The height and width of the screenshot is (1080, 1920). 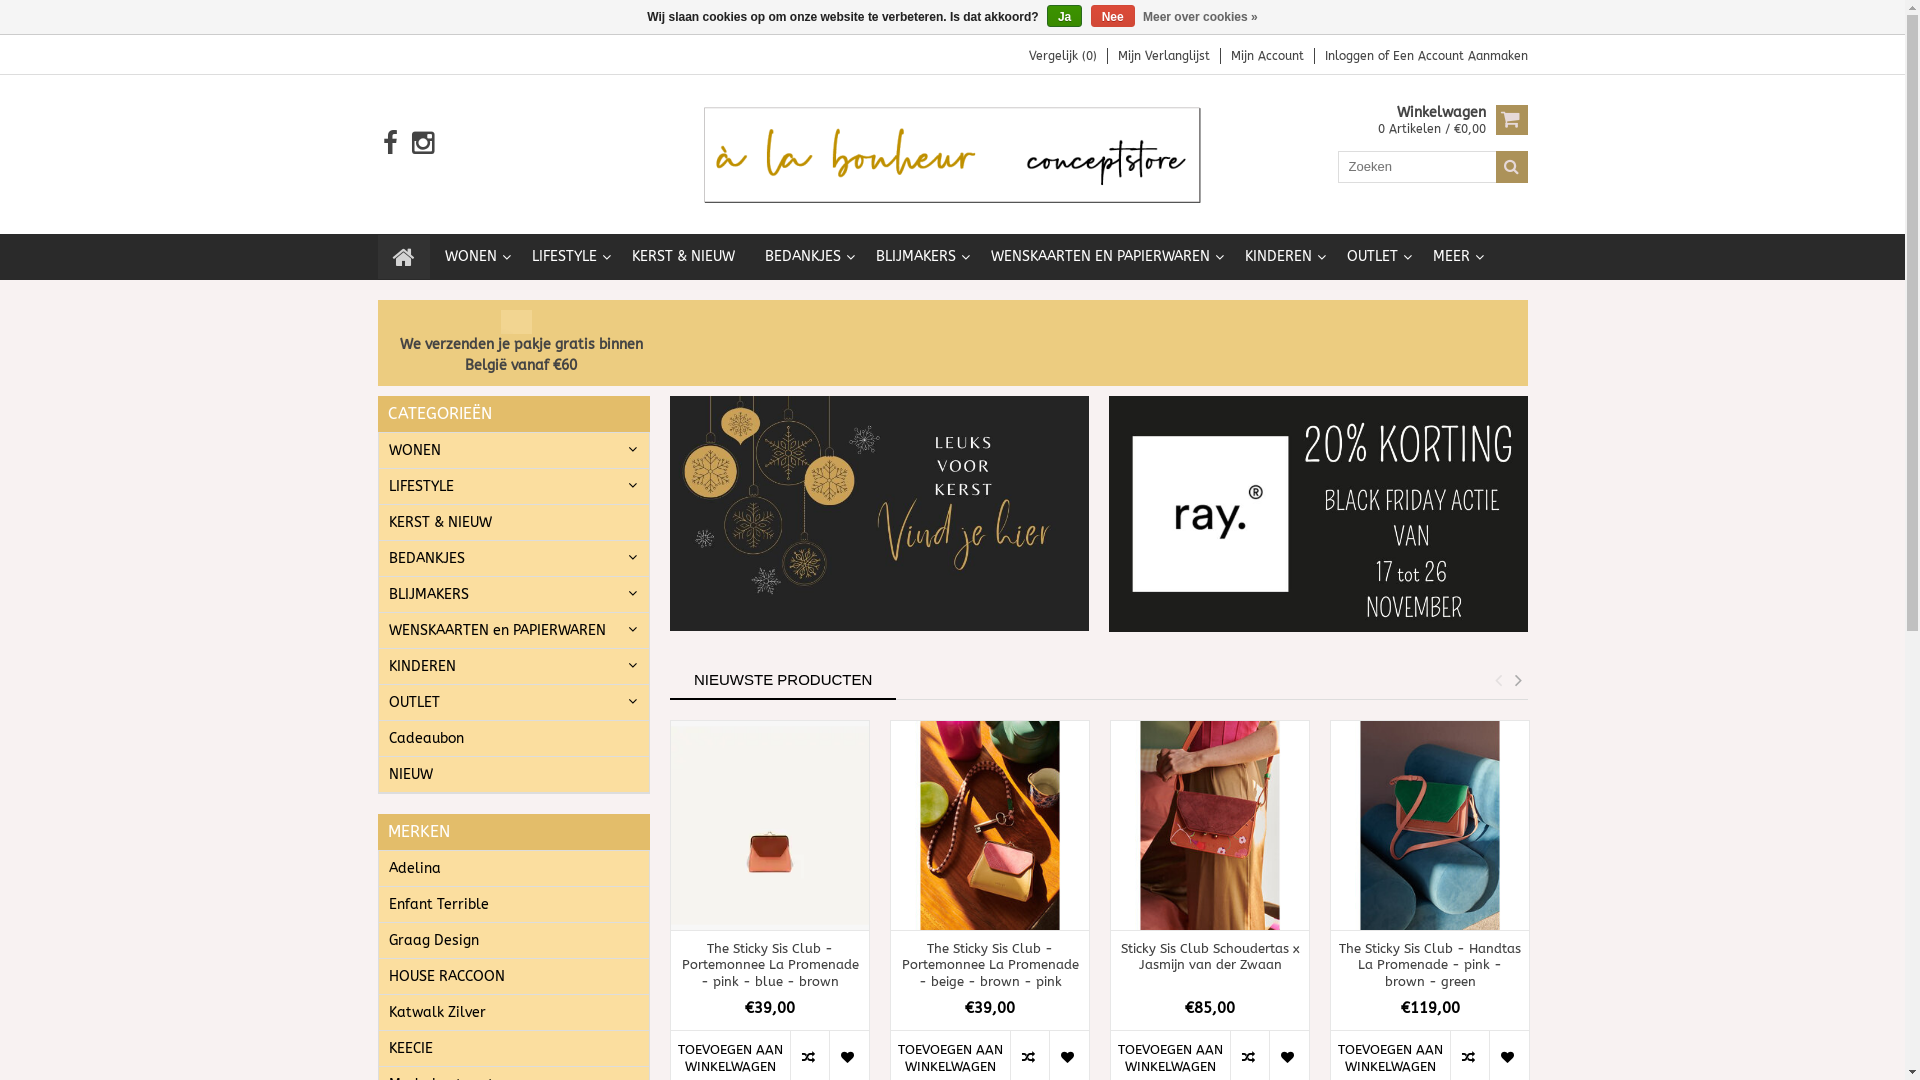 What do you see at coordinates (514, 869) in the screenshot?
I see `Adelina` at bounding box center [514, 869].